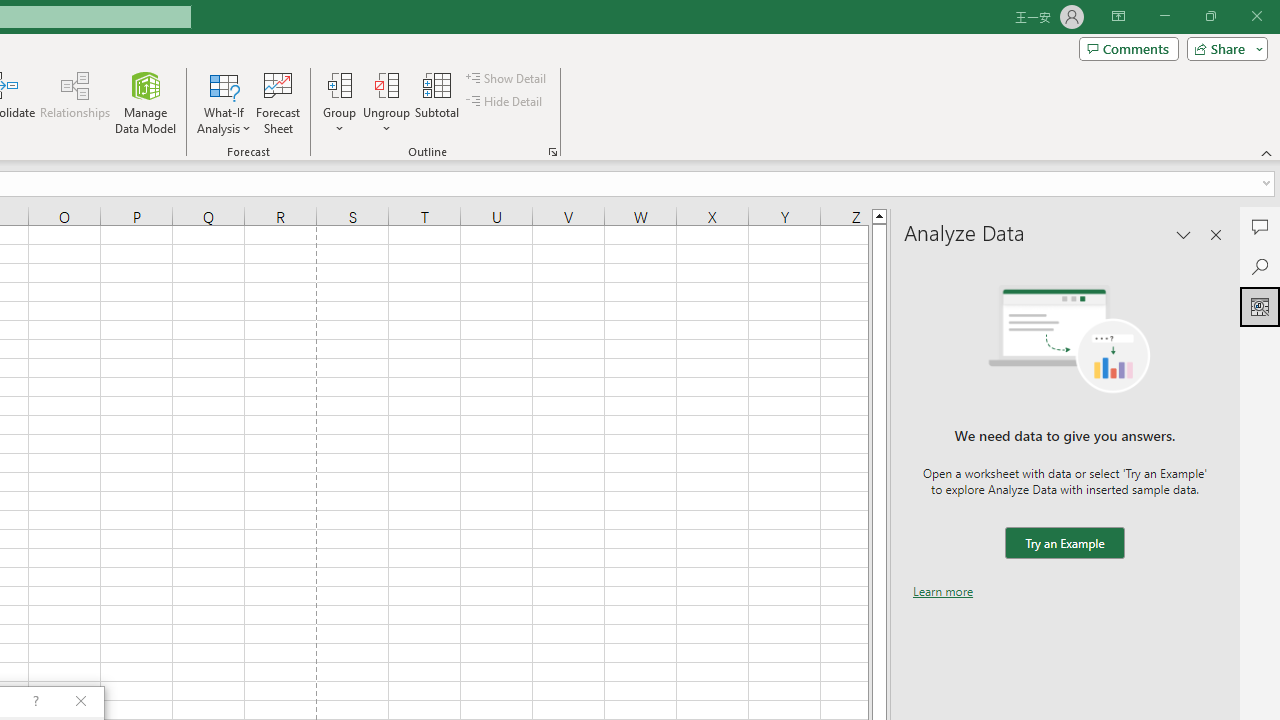  I want to click on What-If Analysis, so click(224, 102).